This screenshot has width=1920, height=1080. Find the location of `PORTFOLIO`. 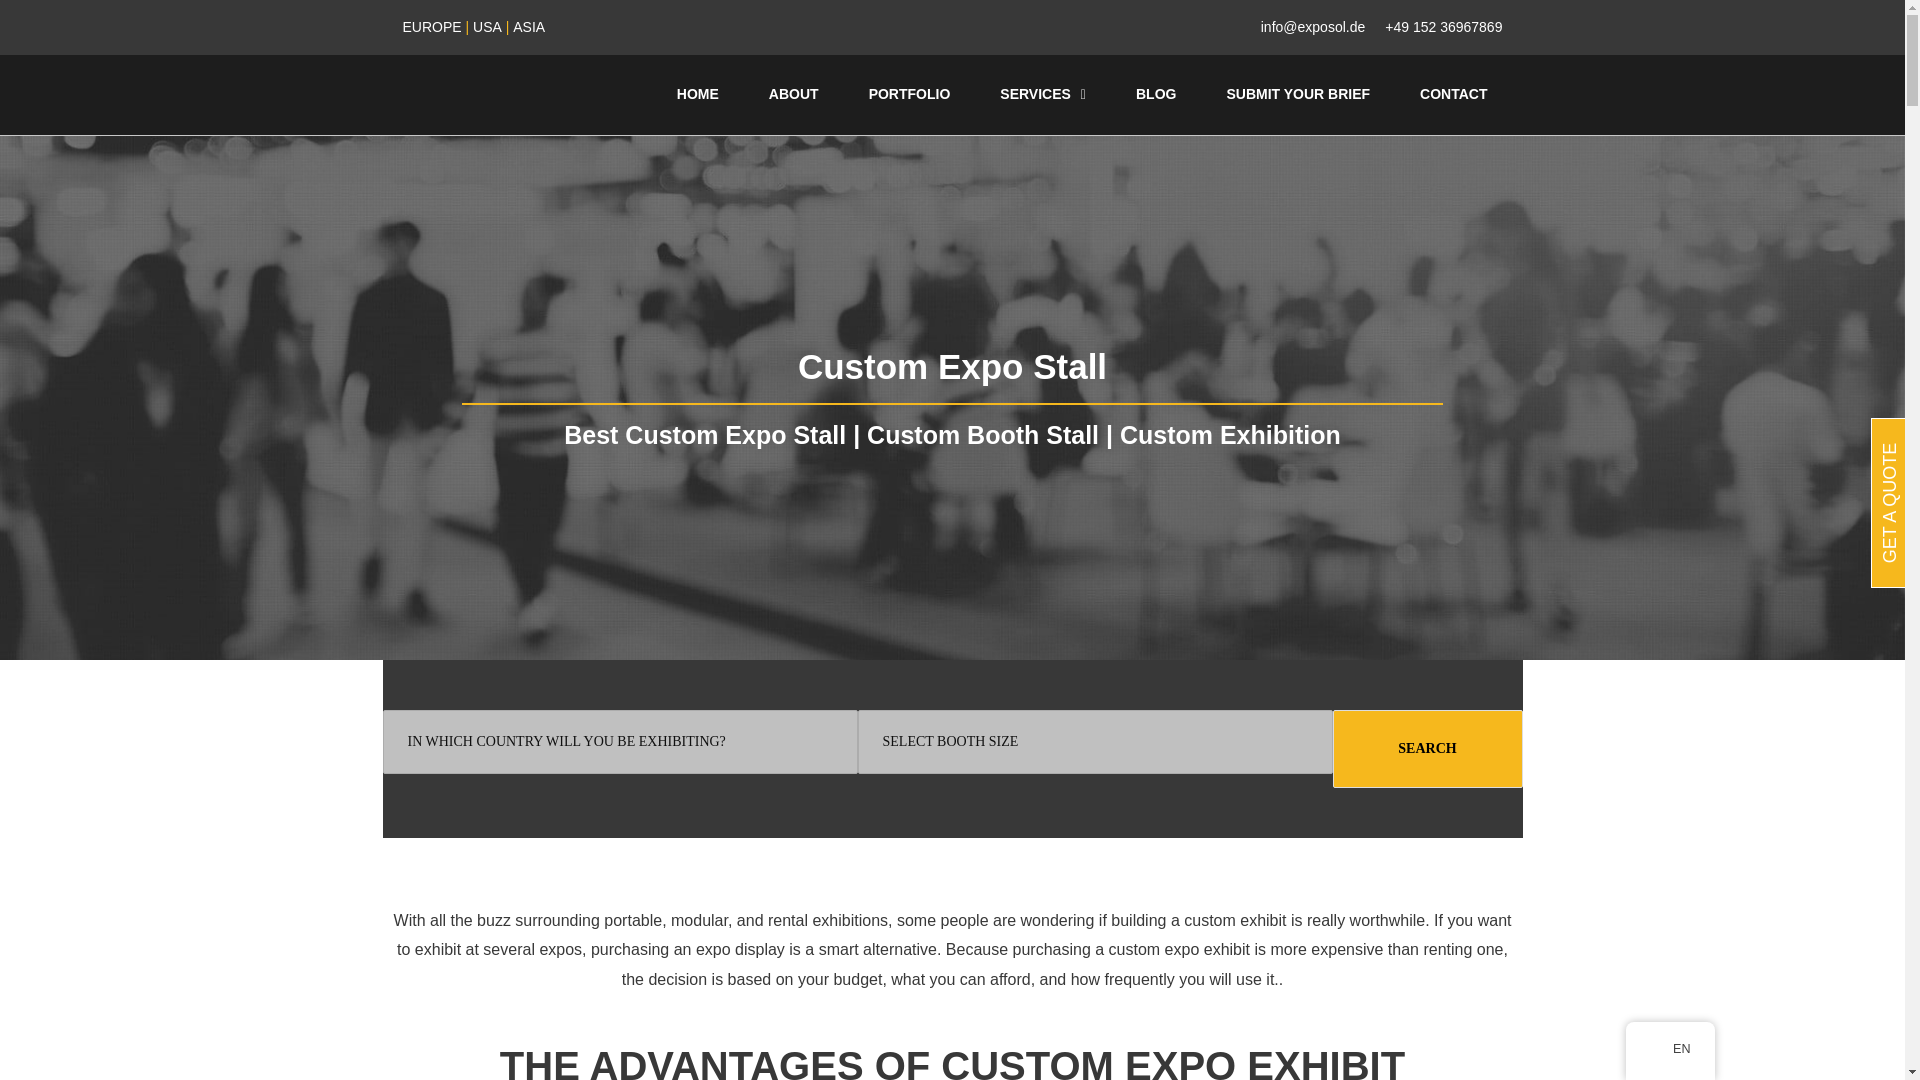

PORTFOLIO is located at coordinates (910, 94).